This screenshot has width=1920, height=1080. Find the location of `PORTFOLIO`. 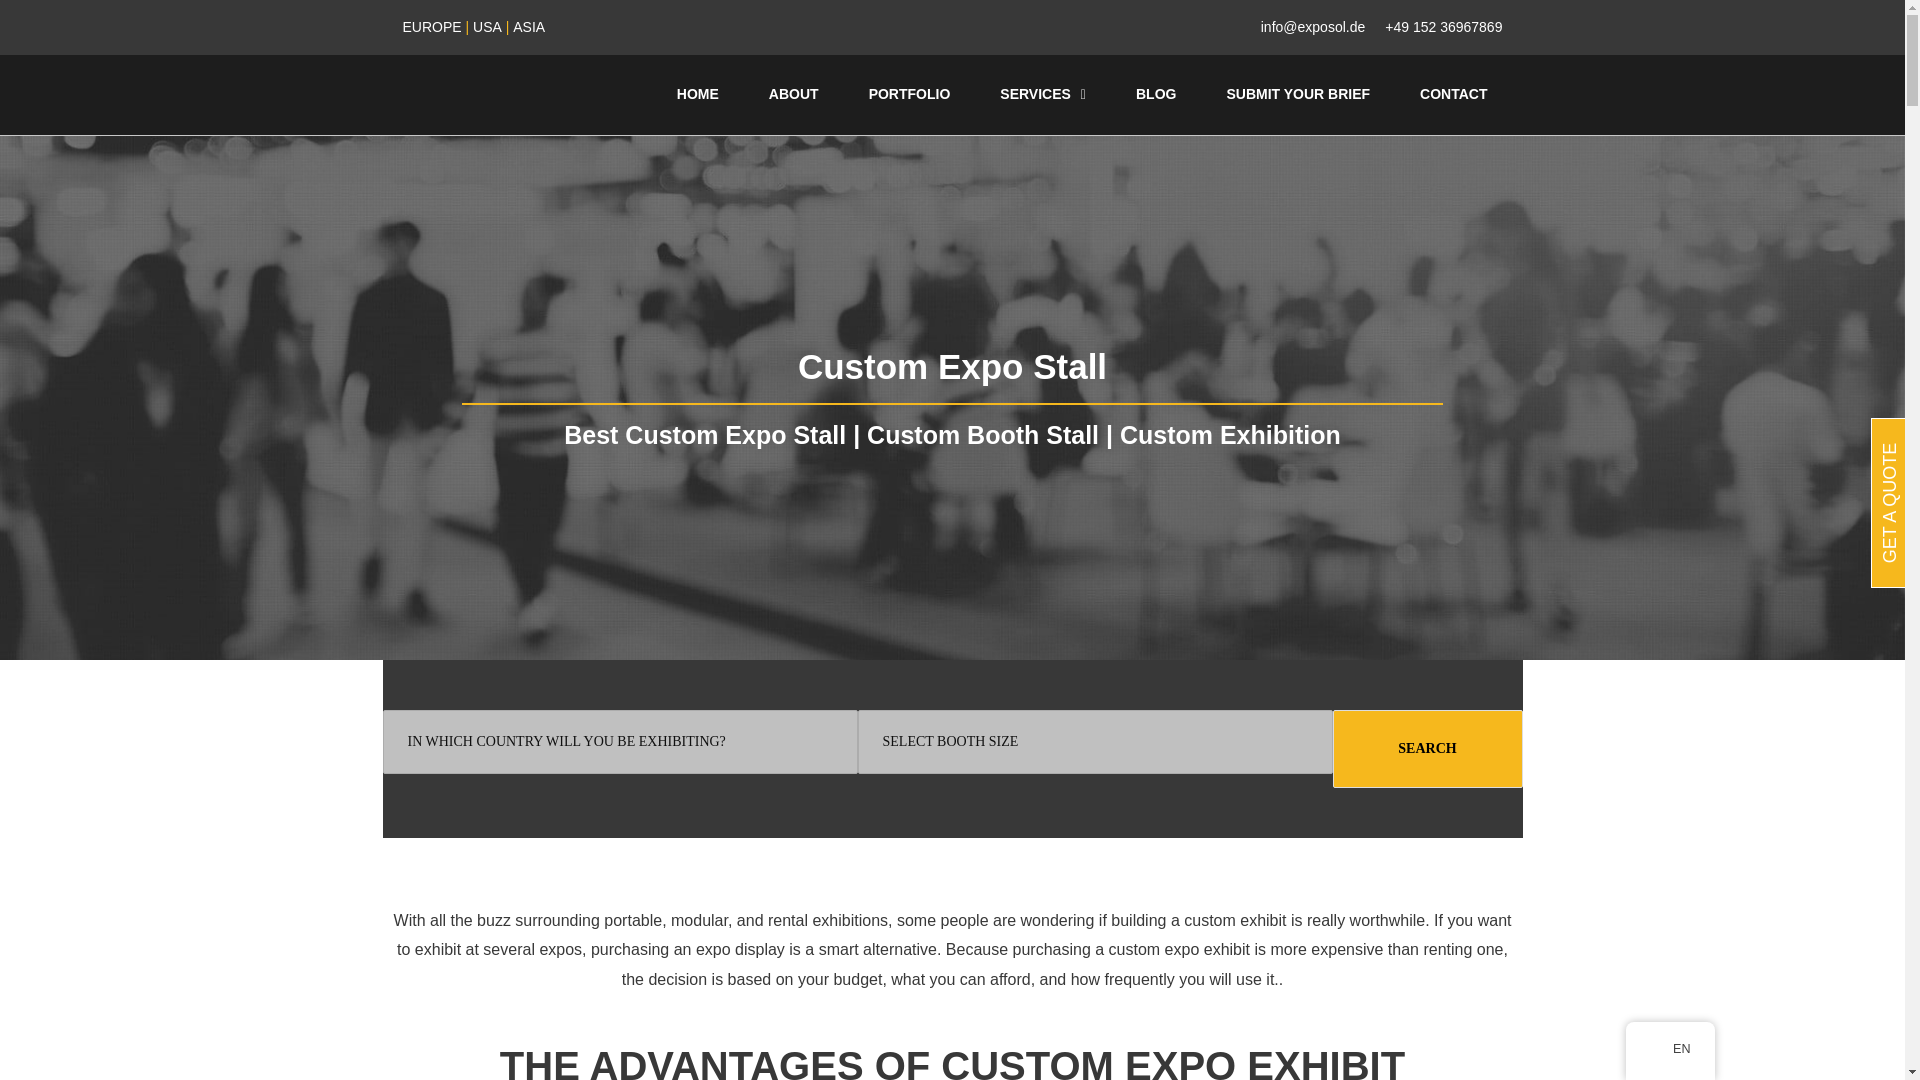

PORTFOLIO is located at coordinates (910, 94).